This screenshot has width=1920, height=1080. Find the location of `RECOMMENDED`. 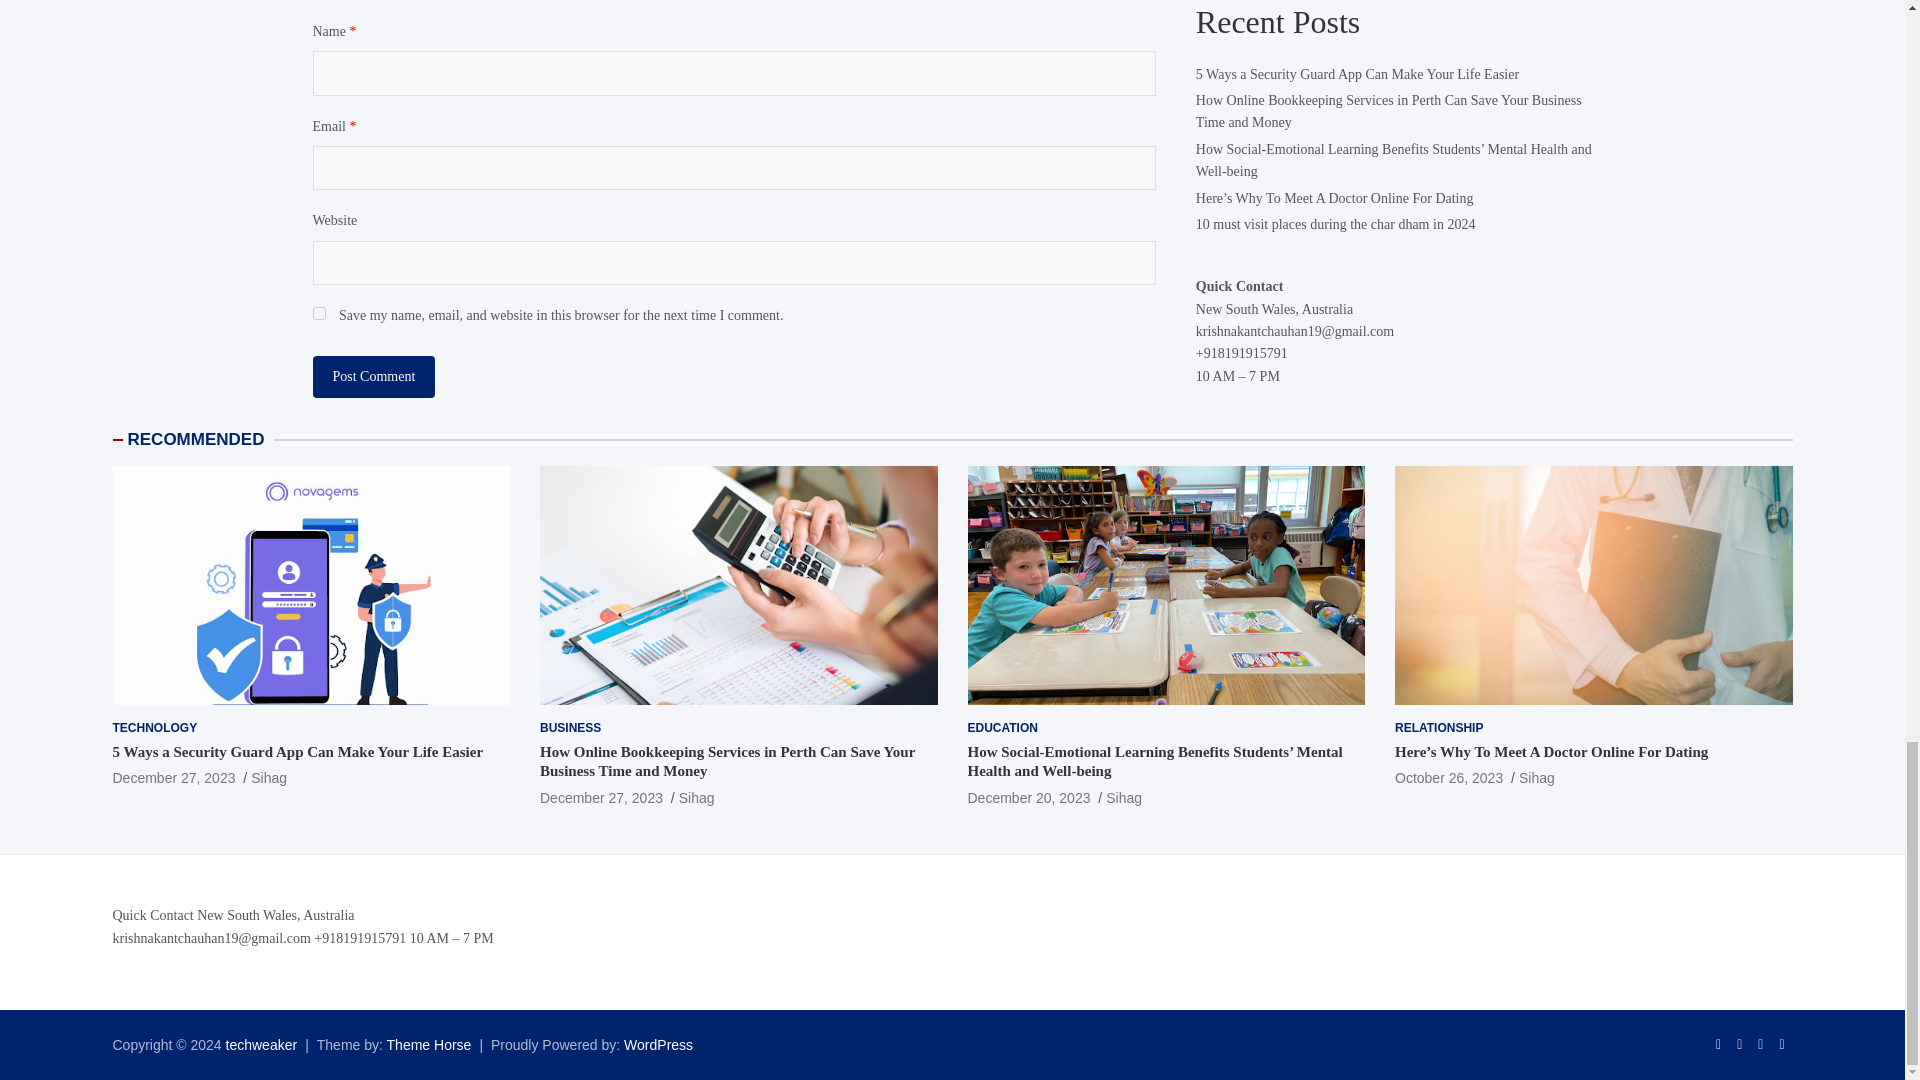

RECOMMENDED is located at coordinates (196, 439).